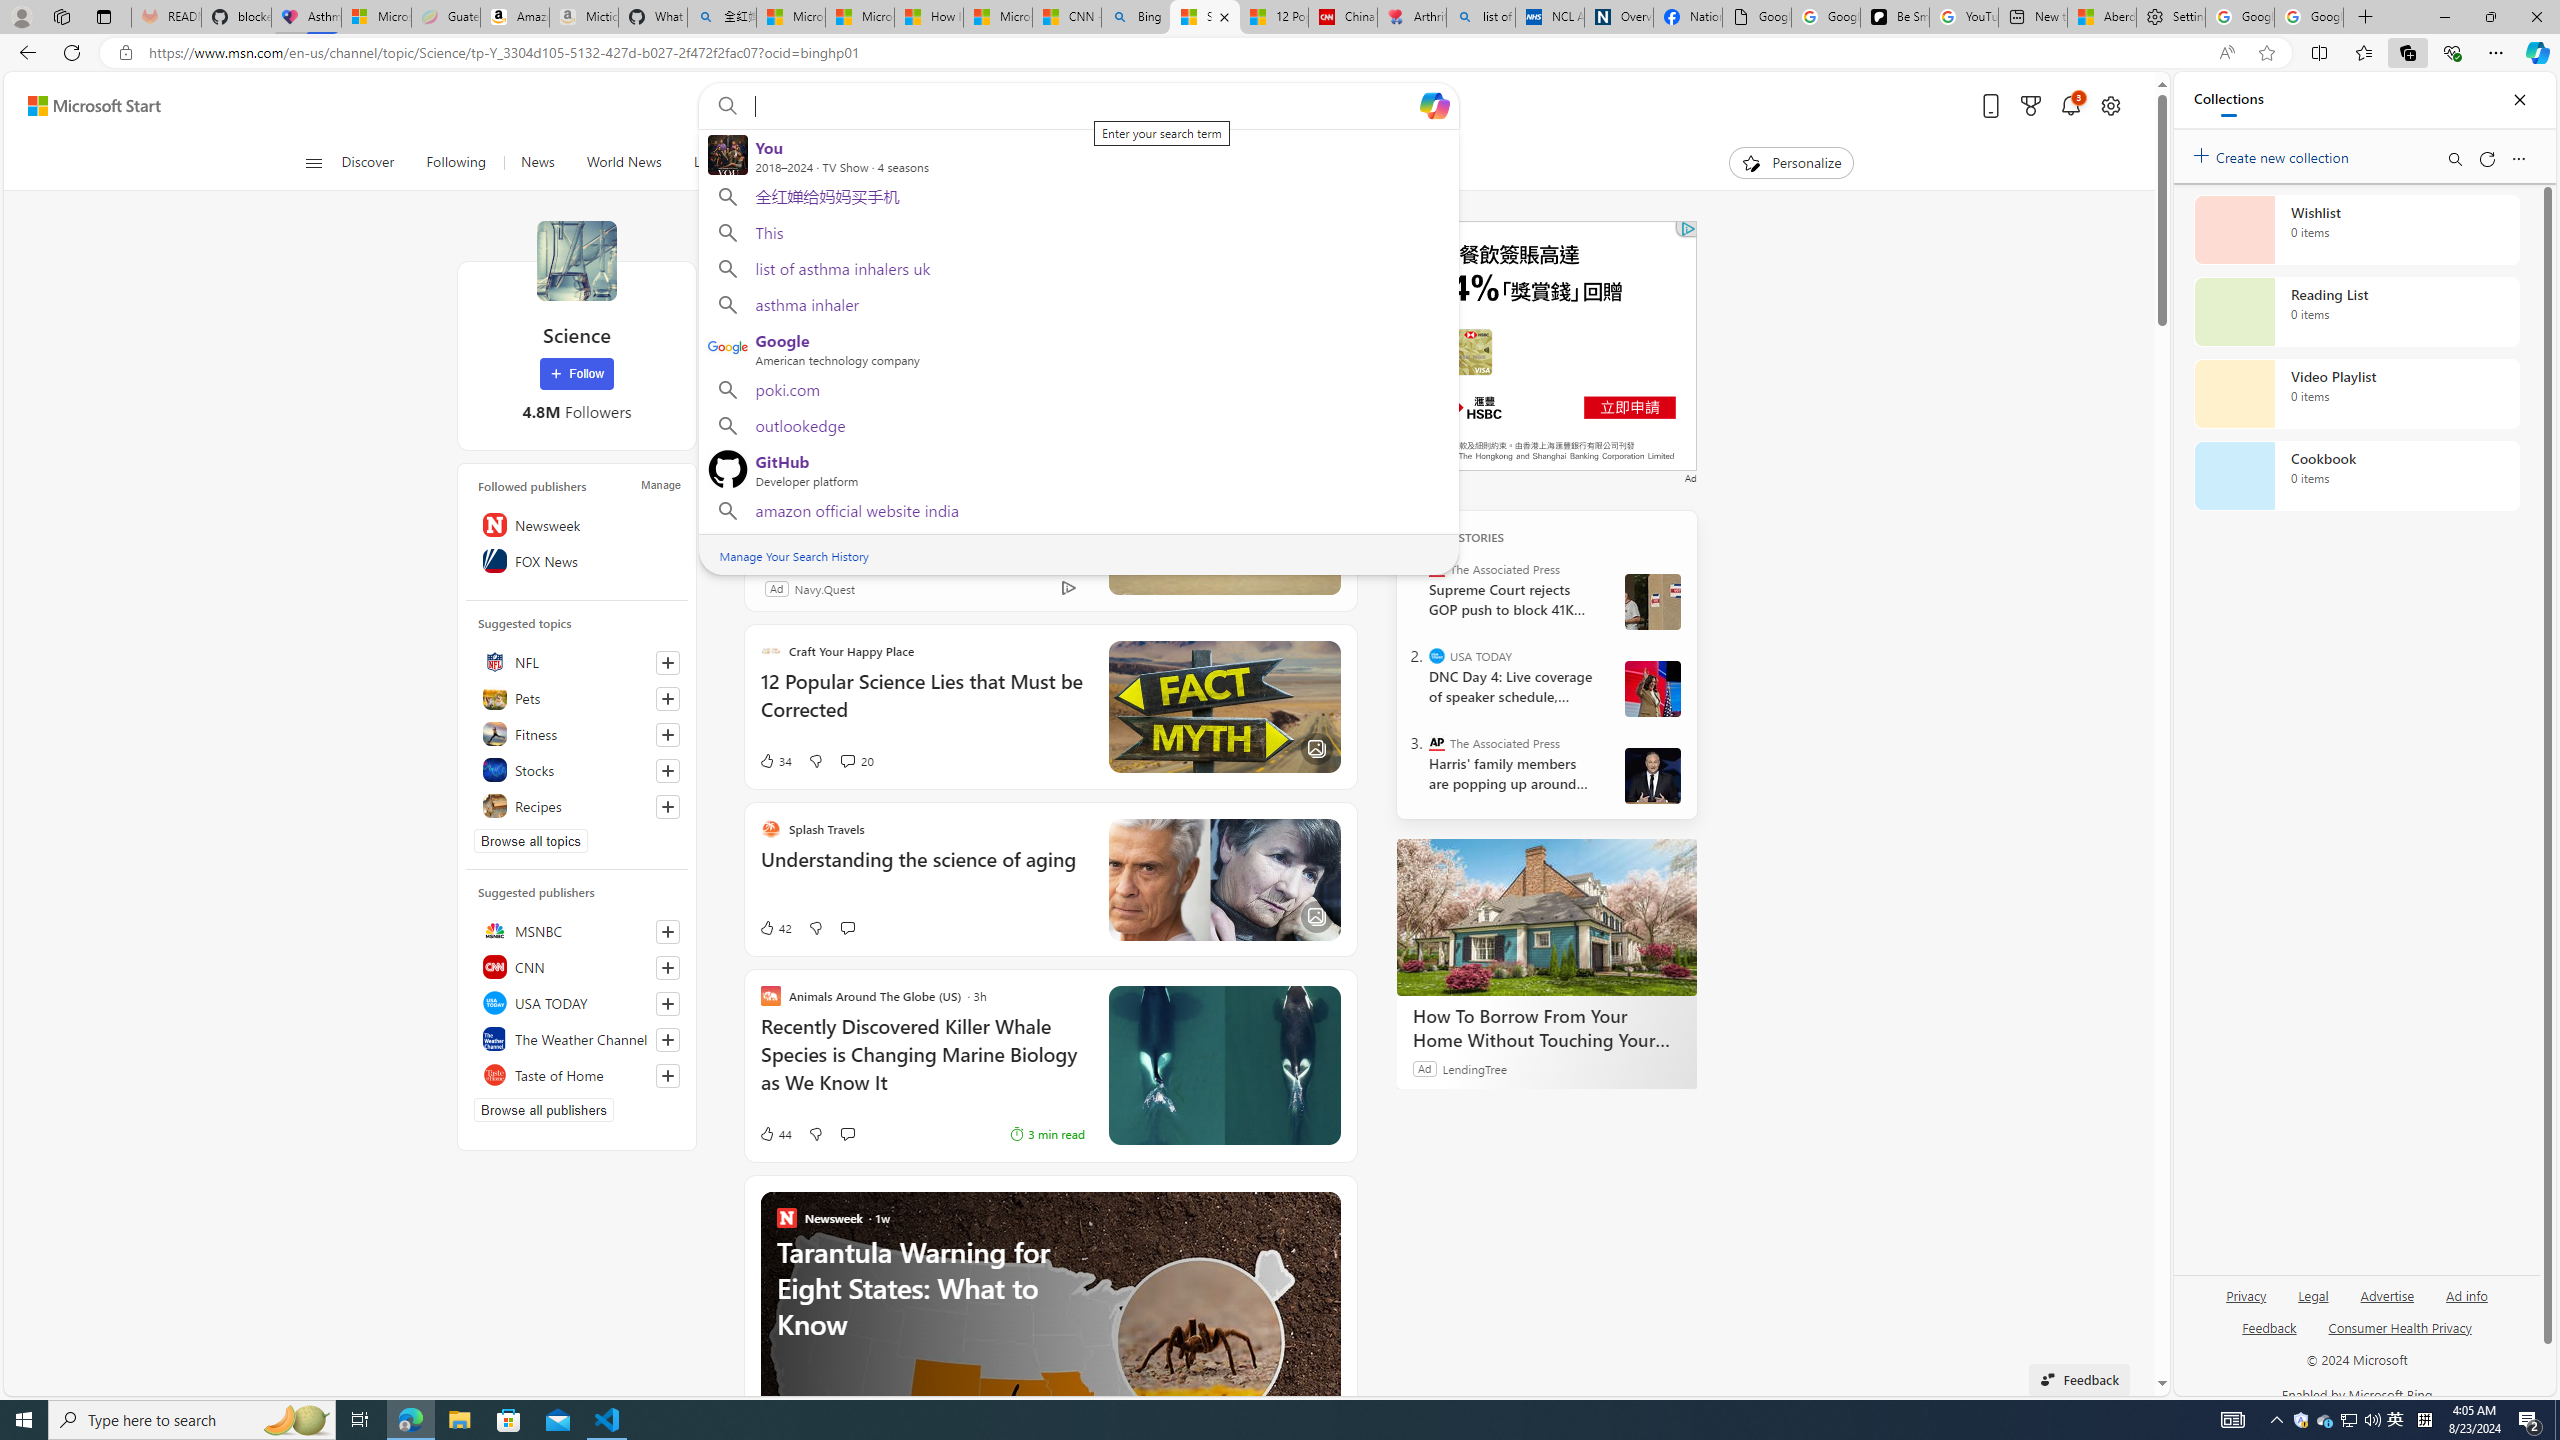 Image resolution: width=2560 pixels, height=1440 pixels. What do you see at coordinates (2400, 1326) in the screenshot?
I see `Consumer Health Privacy` at bounding box center [2400, 1326].